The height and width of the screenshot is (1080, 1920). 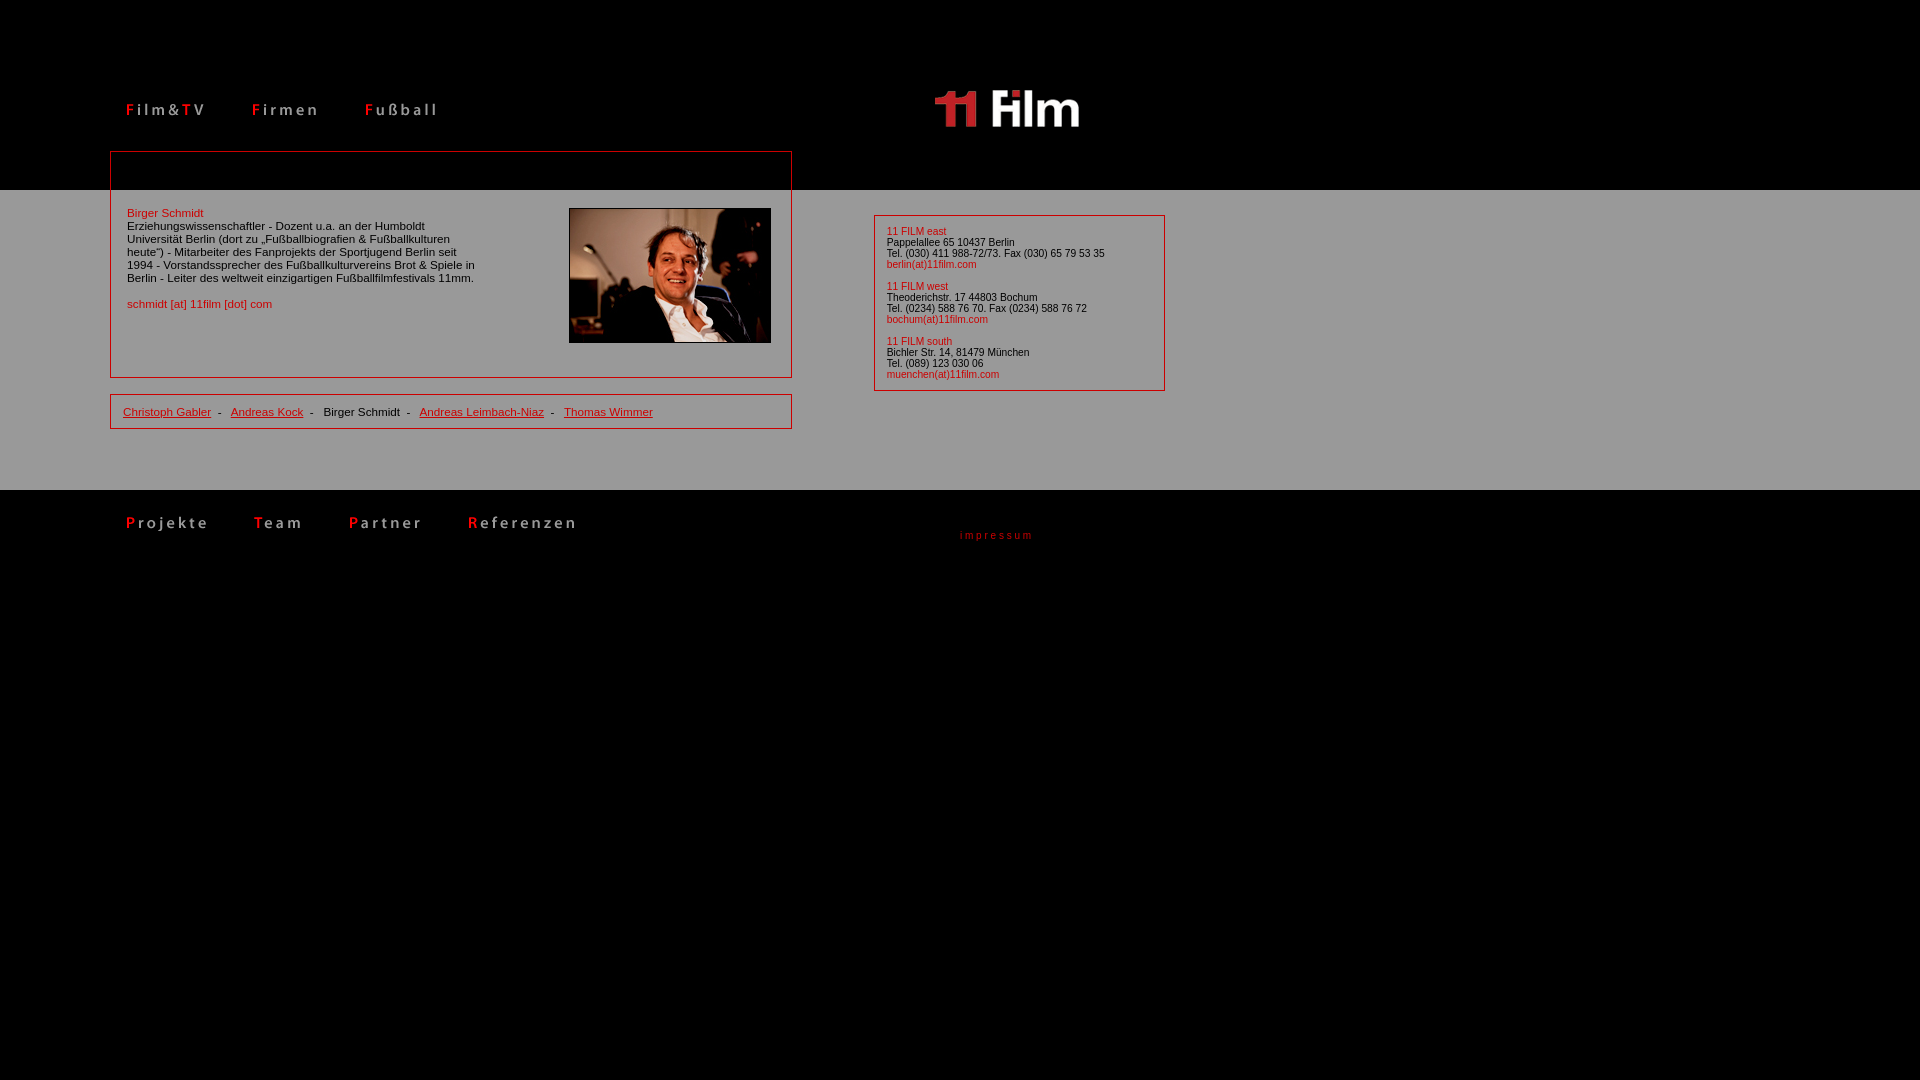 What do you see at coordinates (944, 374) in the screenshot?
I see `muenchen(at)11film.com` at bounding box center [944, 374].